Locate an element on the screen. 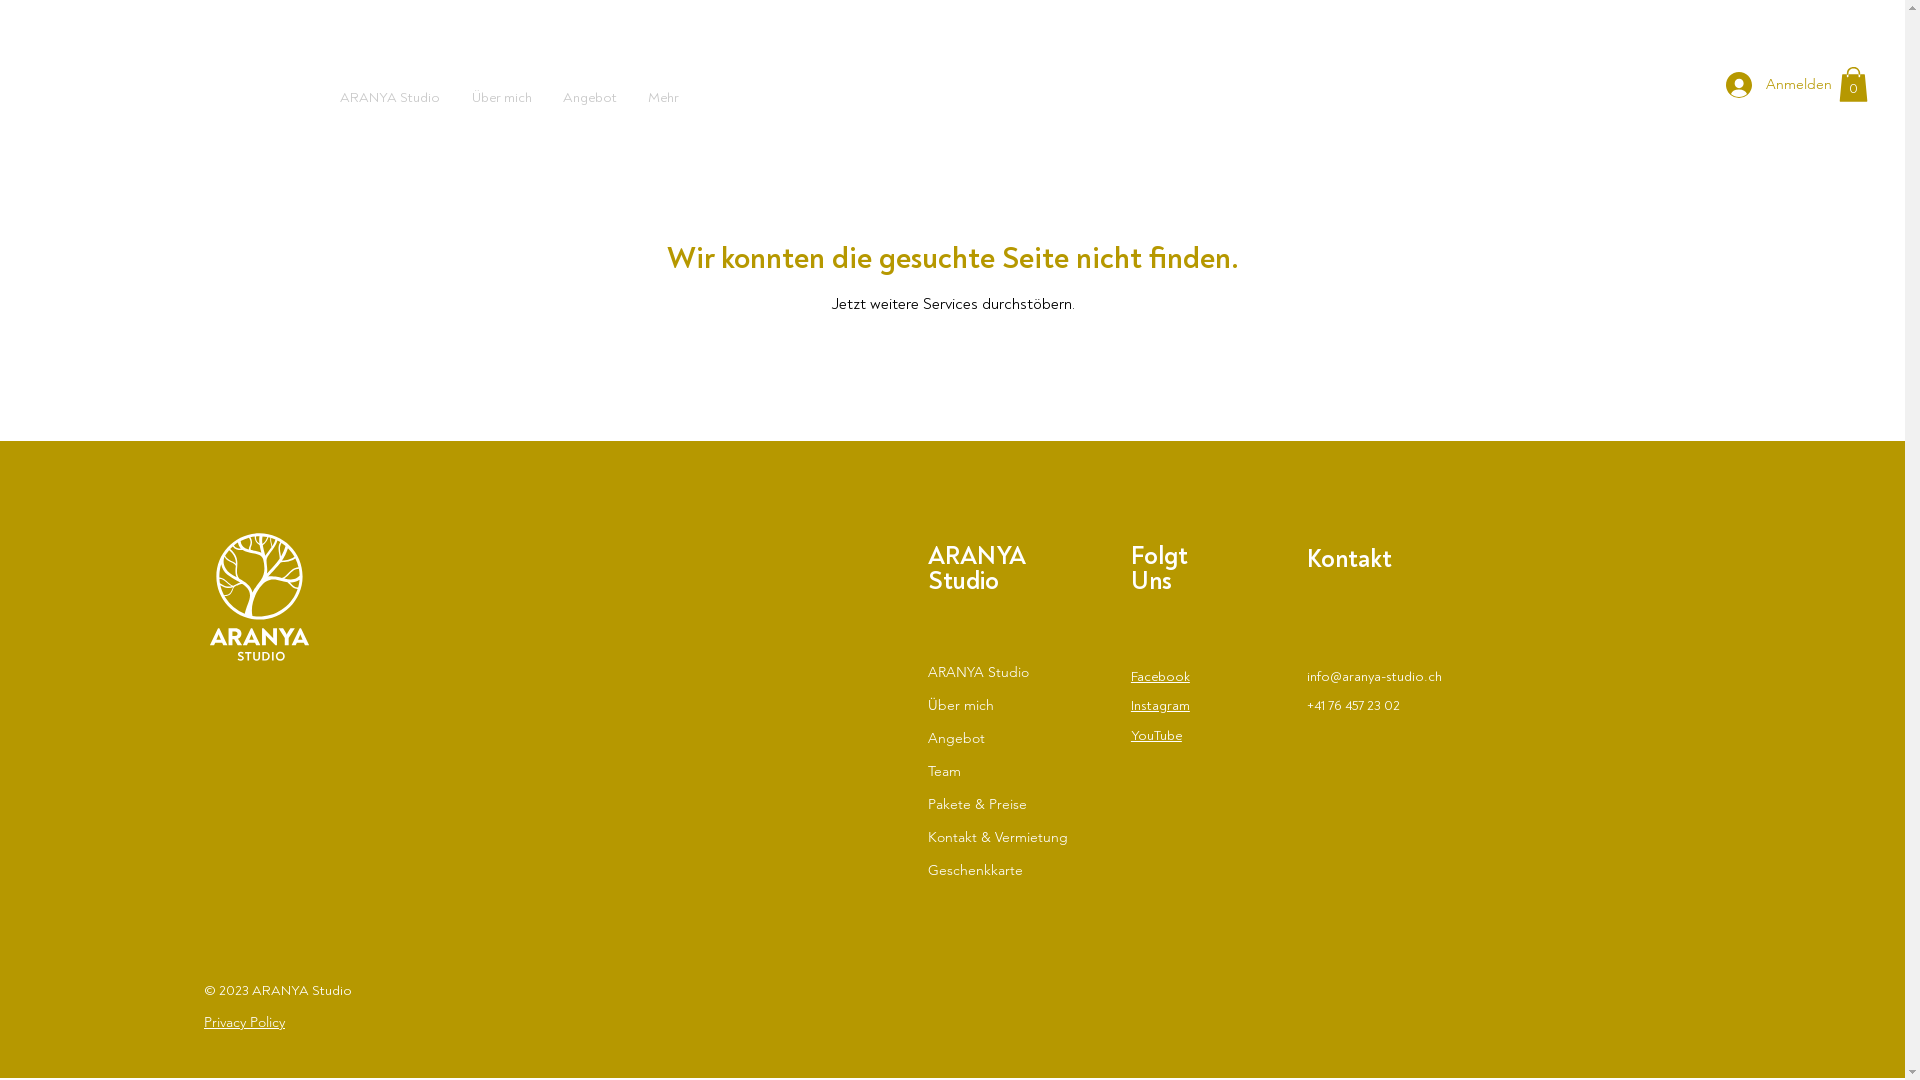 The image size is (1920, 1080). Kontakt & Vermietung is located at coordinates (1012, 838).